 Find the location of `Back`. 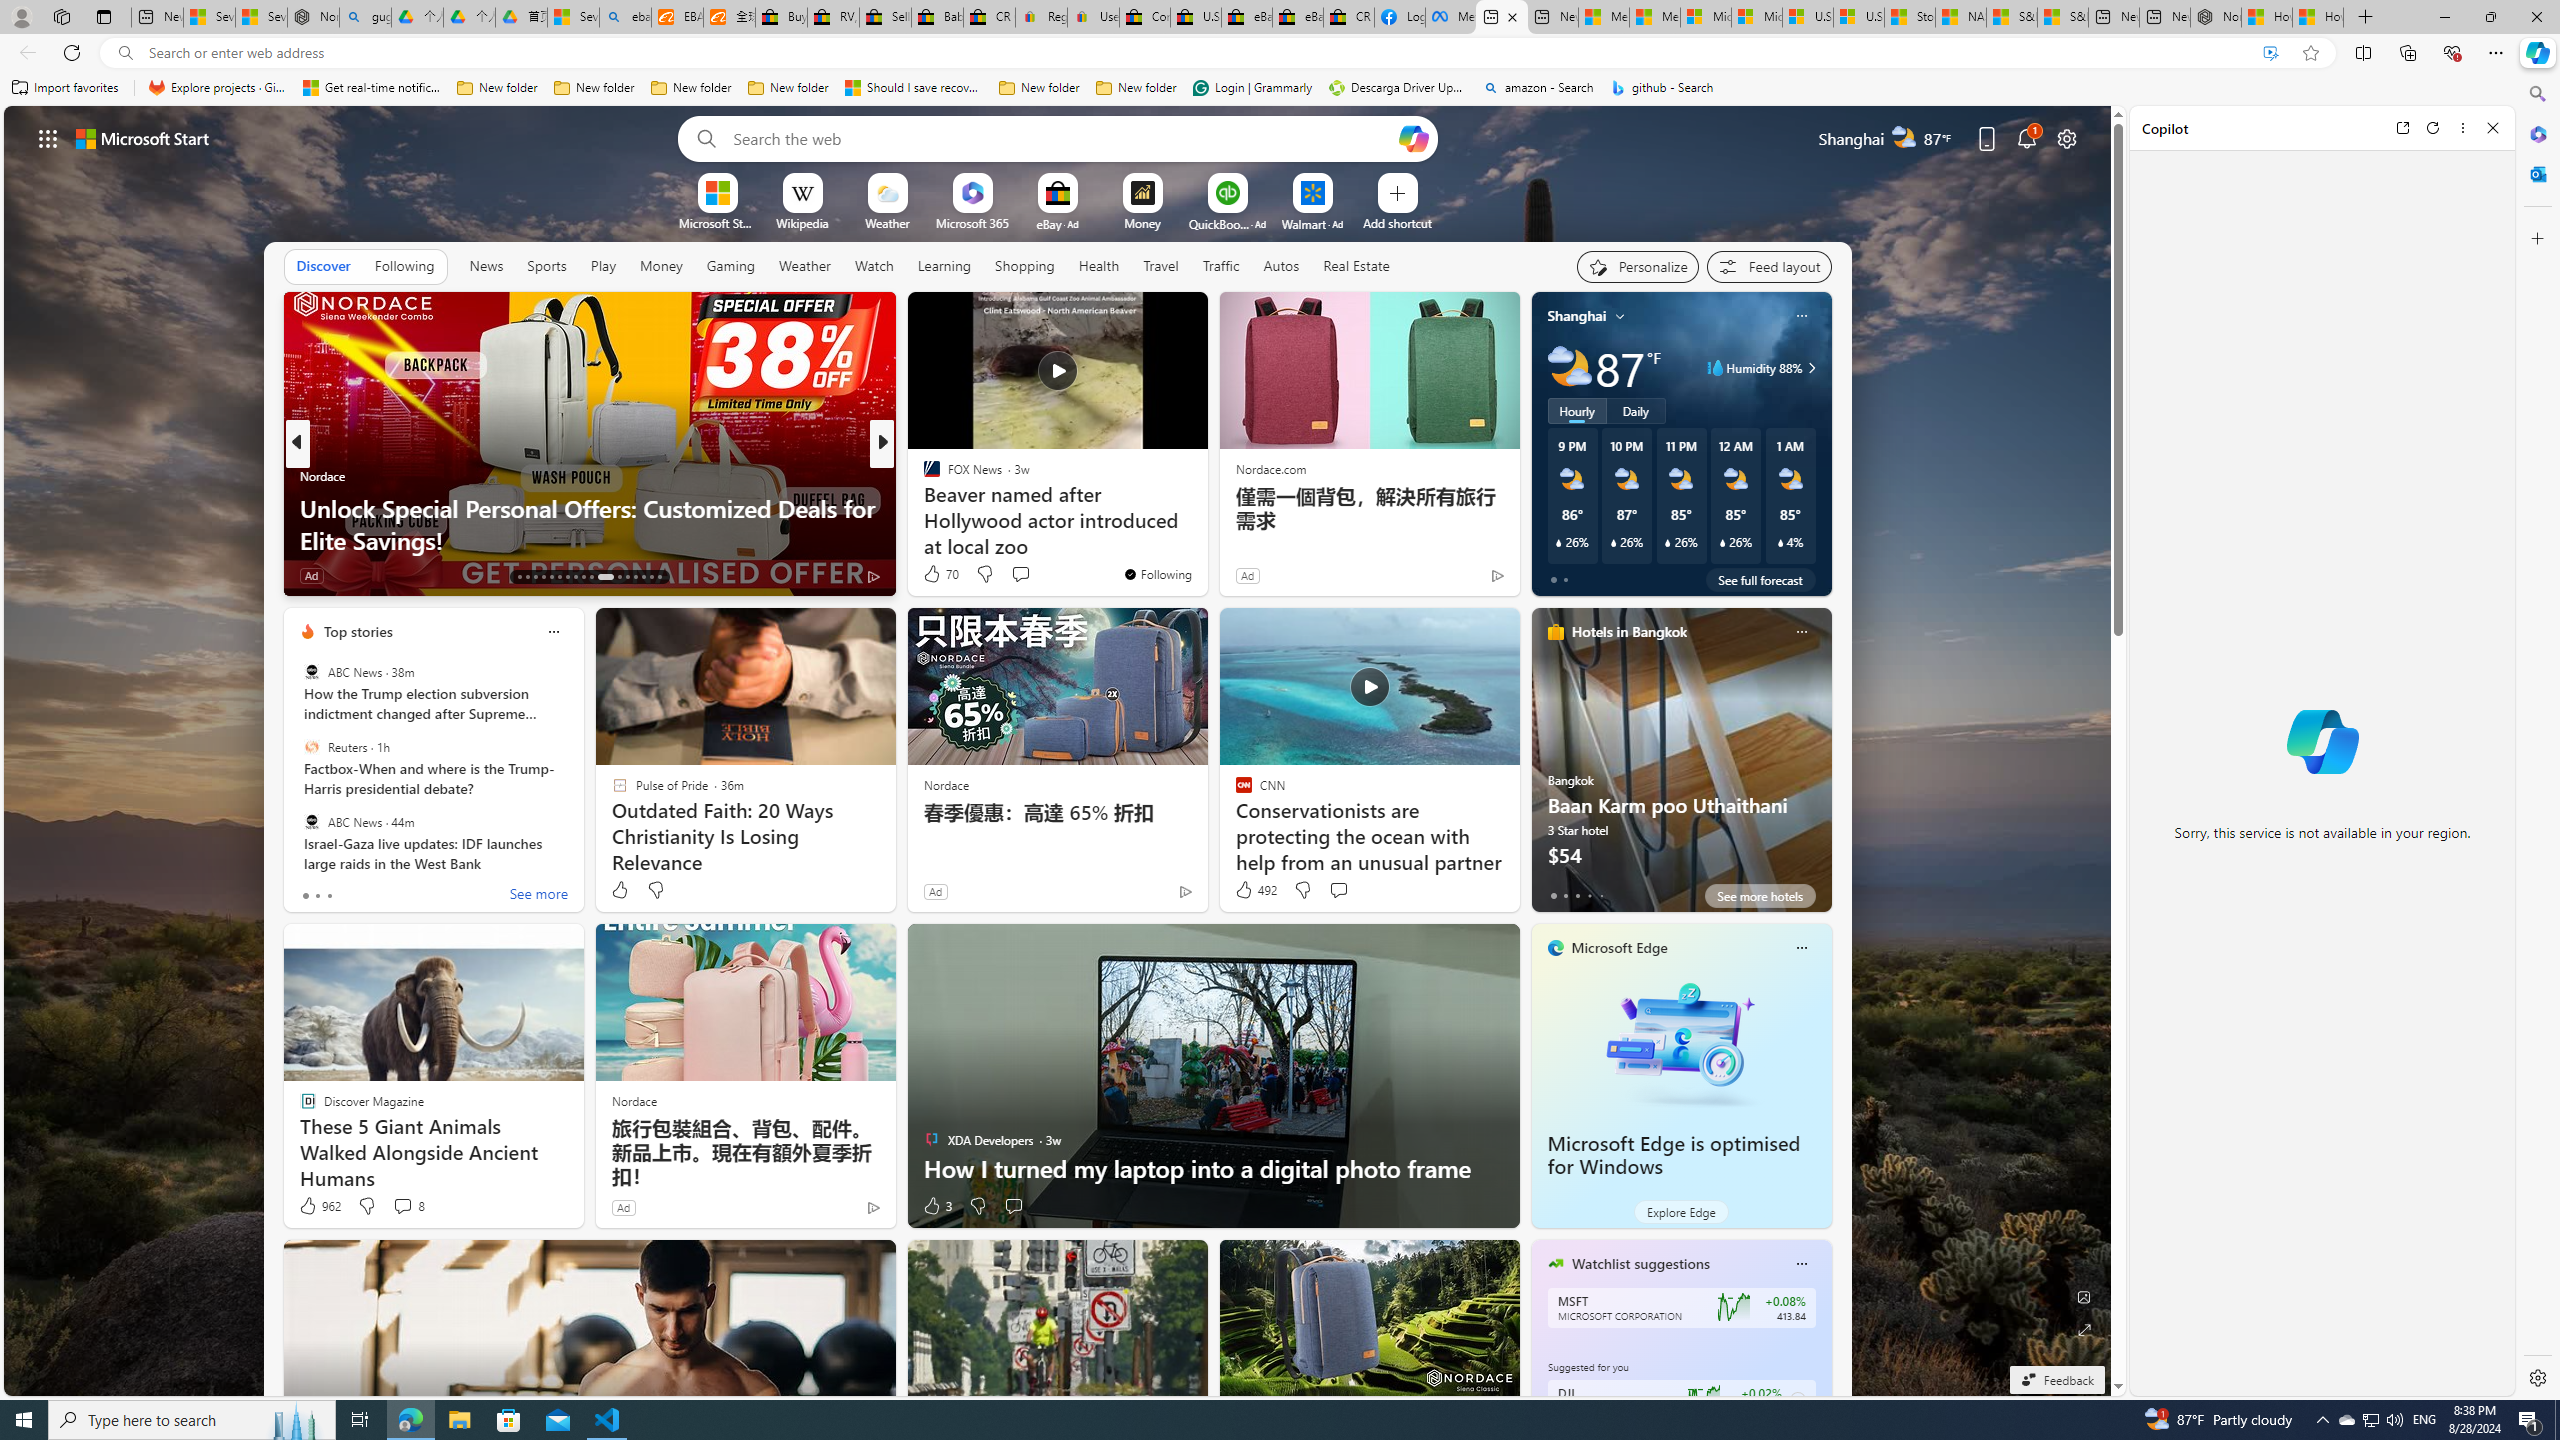

Back is located at coordinates (24, 52).